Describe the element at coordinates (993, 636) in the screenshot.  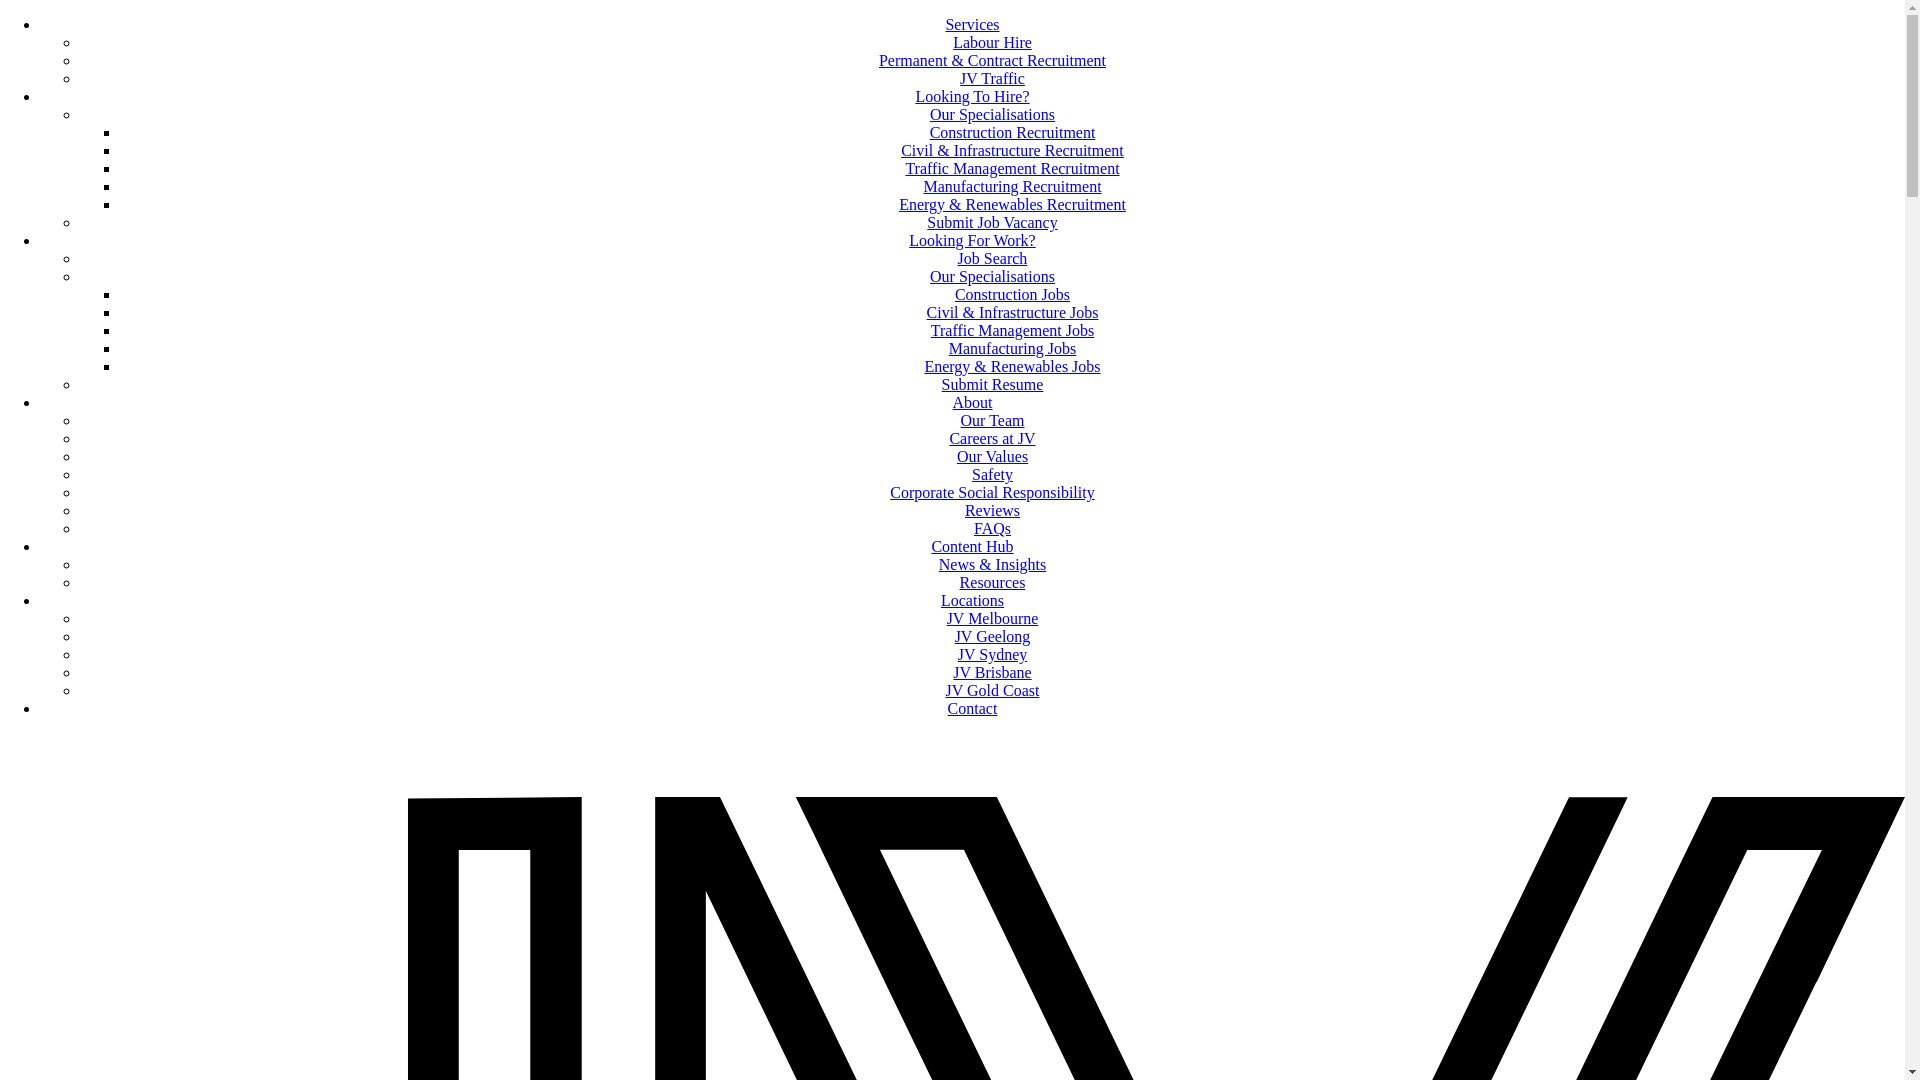
I see `JV Geelong` at that location.